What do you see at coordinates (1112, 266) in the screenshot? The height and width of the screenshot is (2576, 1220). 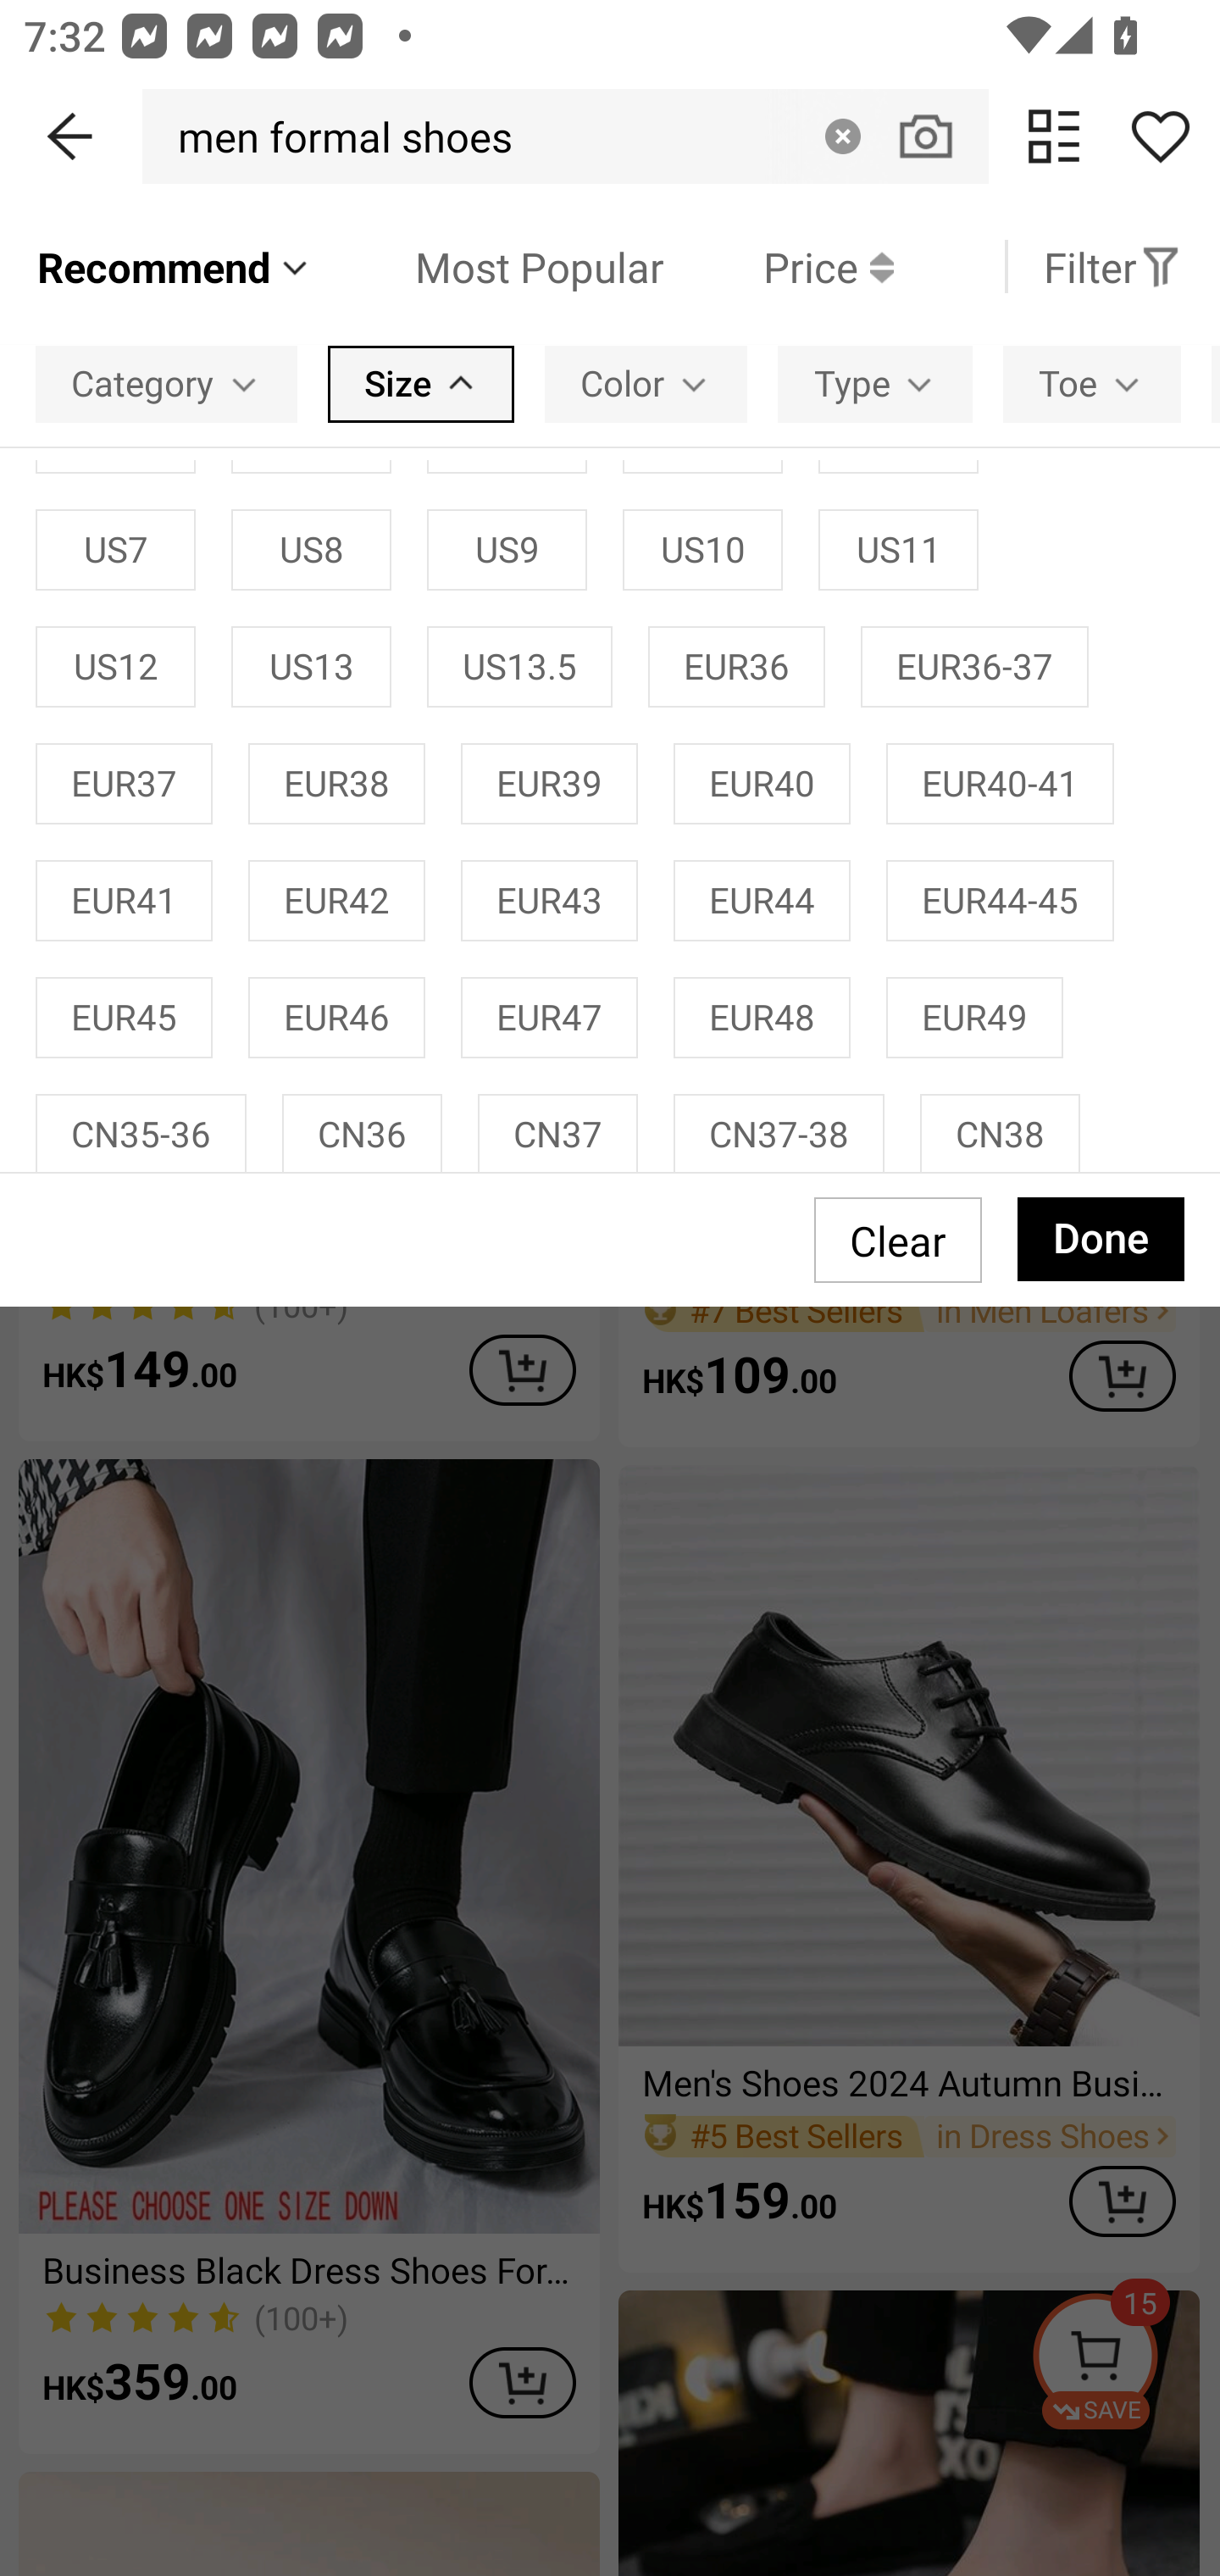 I see `Filter` at bounding box center [1112, 266].